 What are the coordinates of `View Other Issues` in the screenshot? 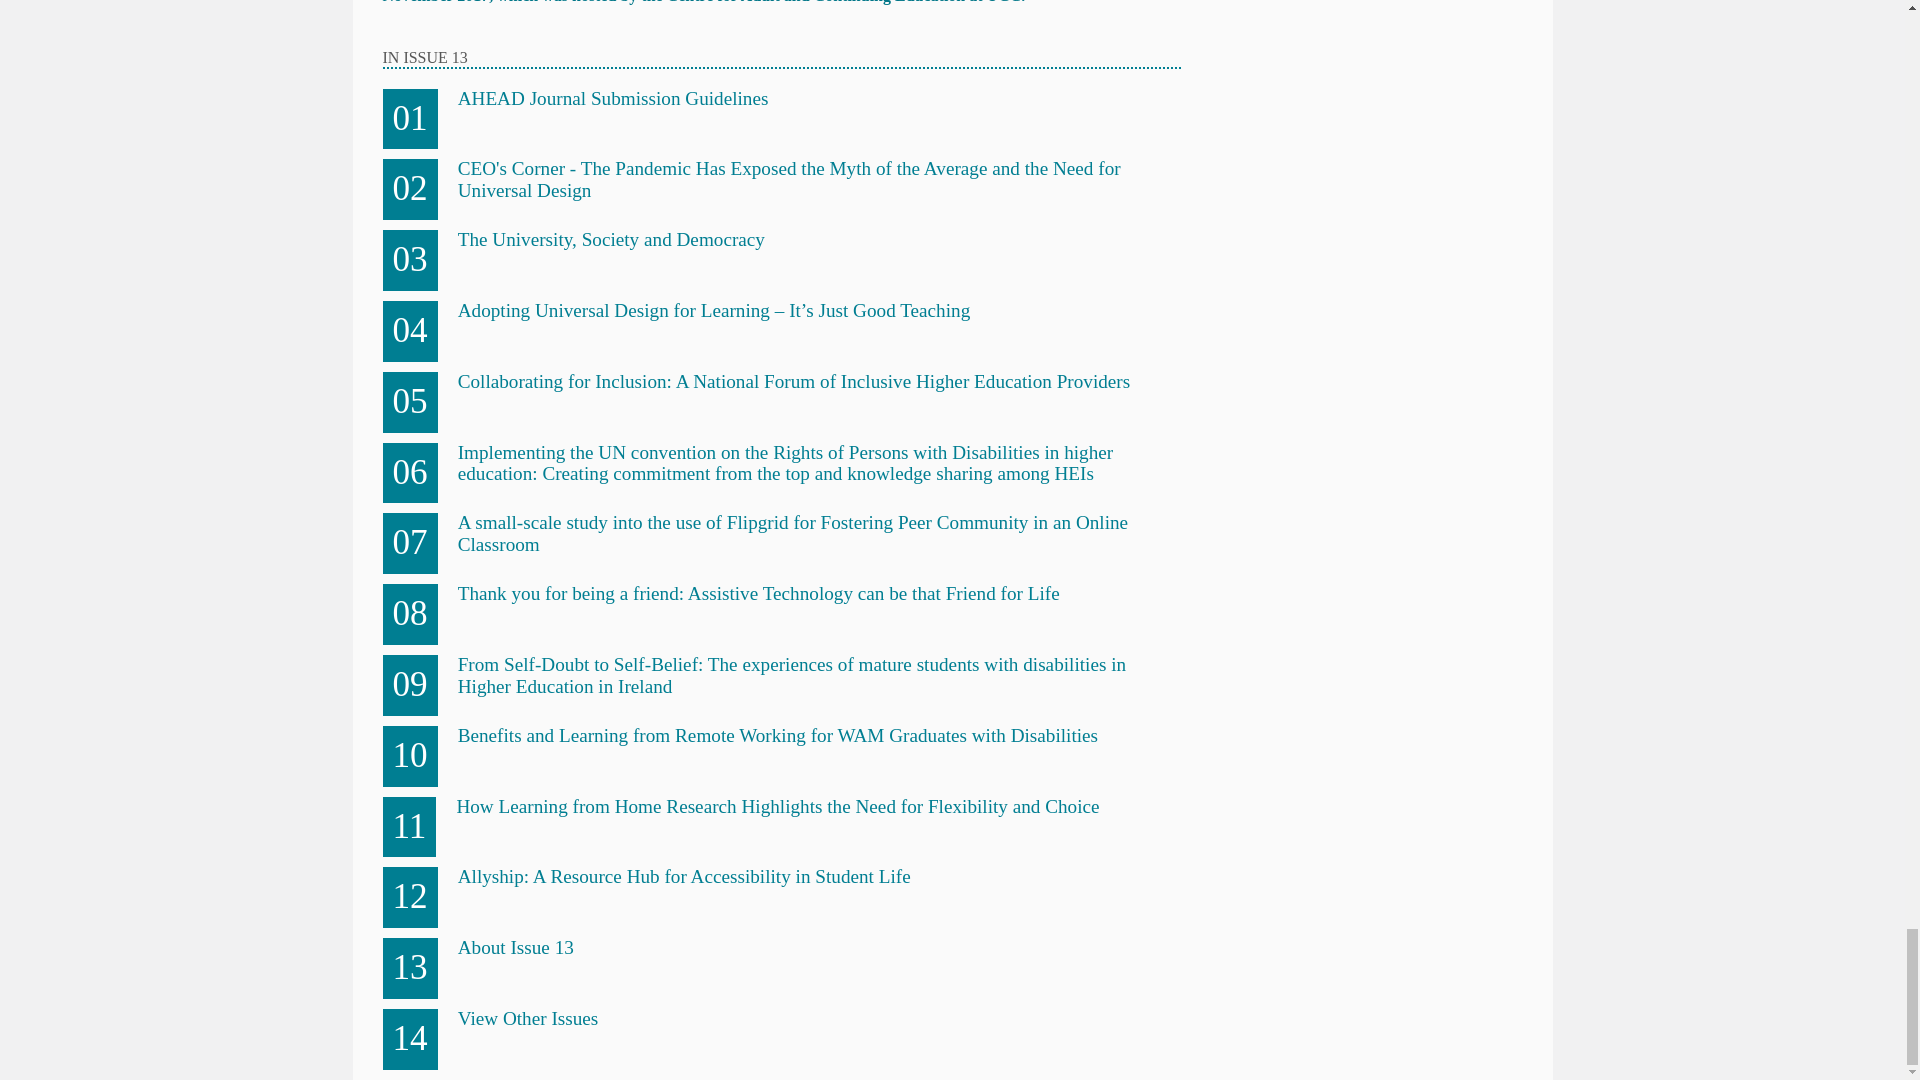 It's located at (528, 1018).